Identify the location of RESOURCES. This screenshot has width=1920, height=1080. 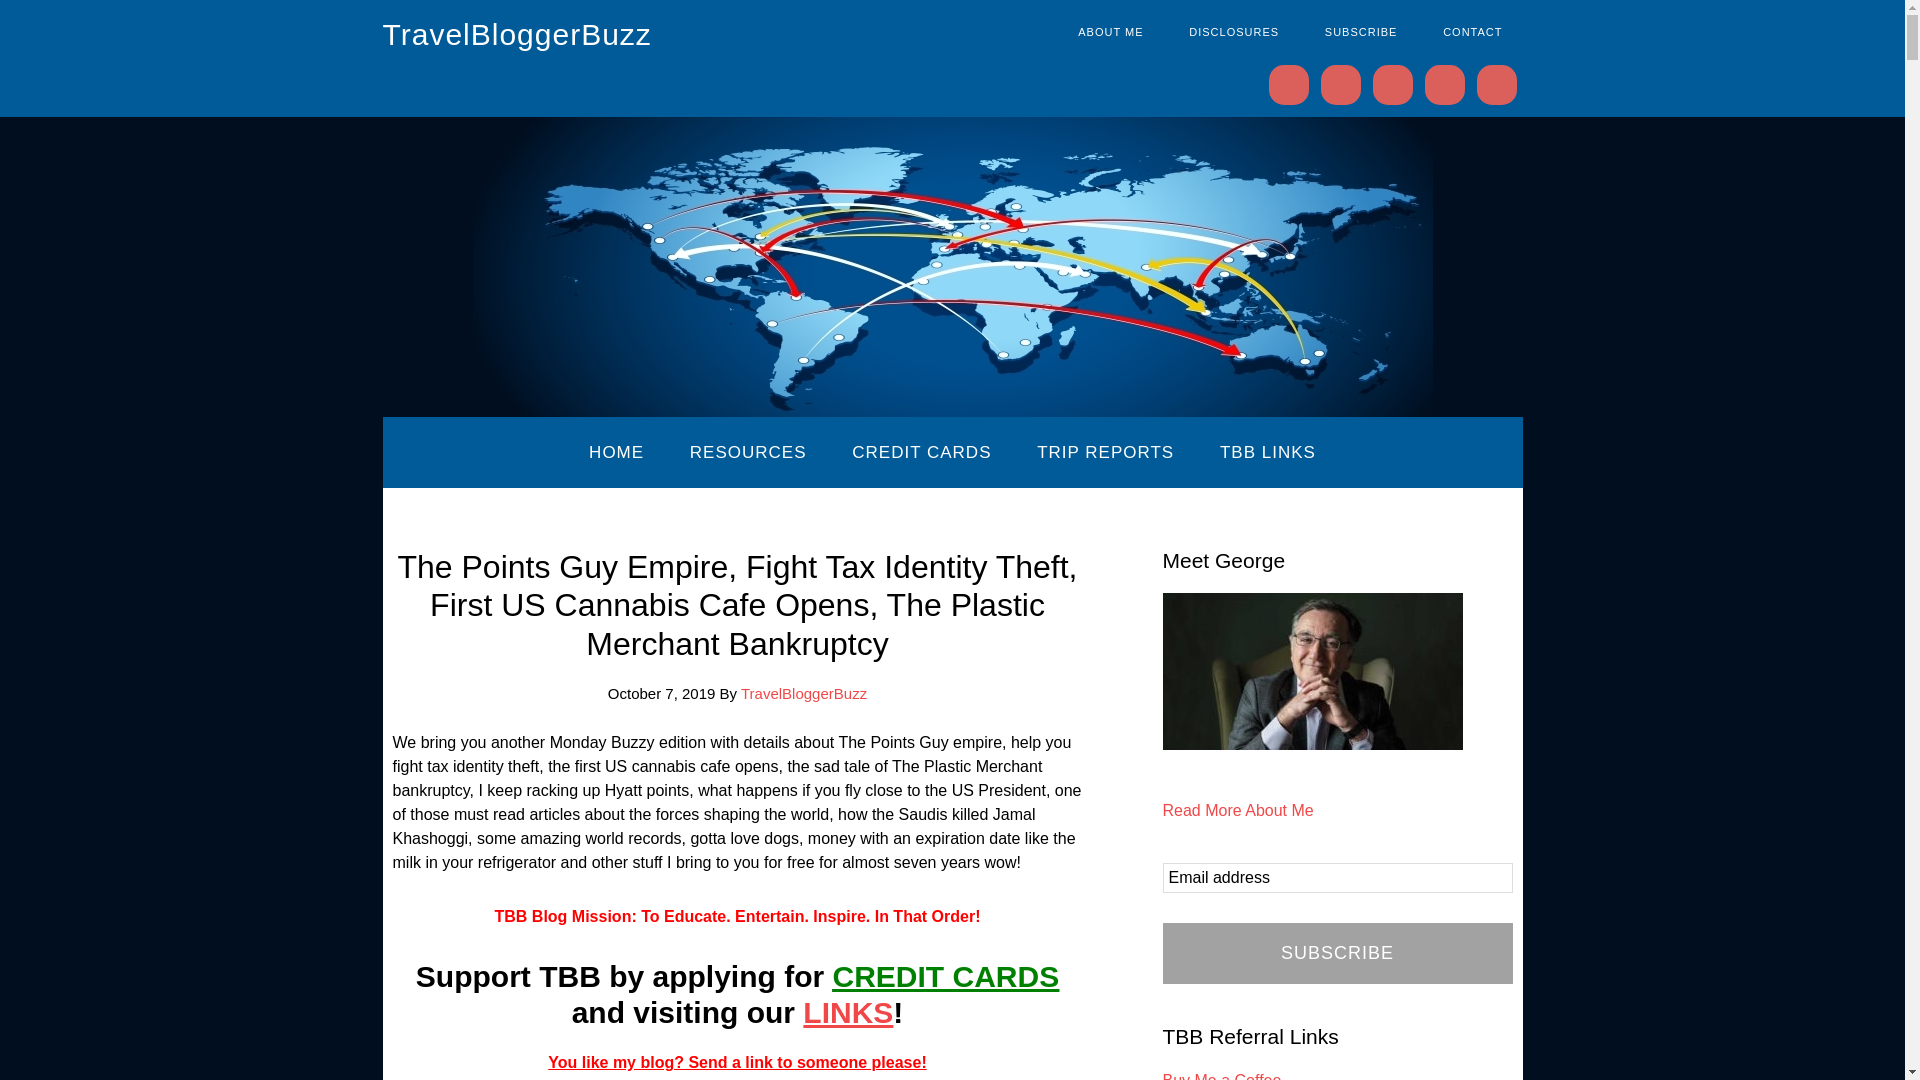
(748, 452).